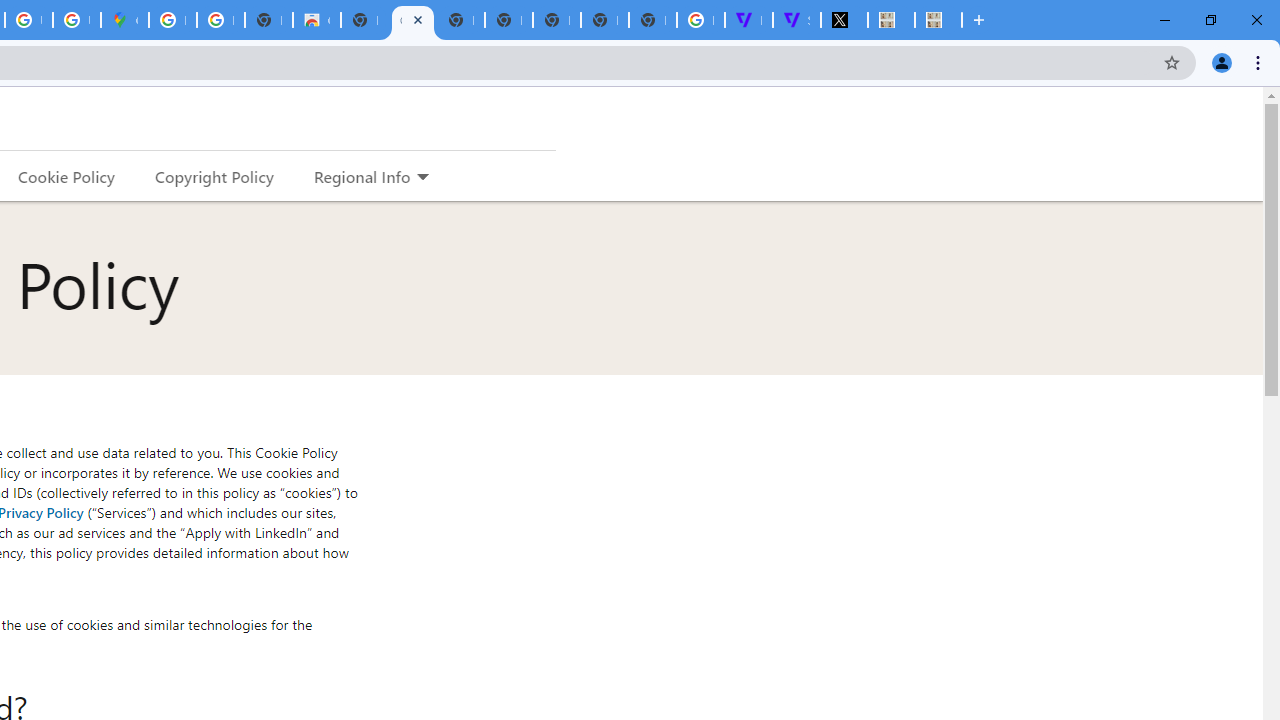  What do you see at coordinates (1172, 62) in the screenshot?
I see `Bookmark this tab` at bounding box center [1172, 62].